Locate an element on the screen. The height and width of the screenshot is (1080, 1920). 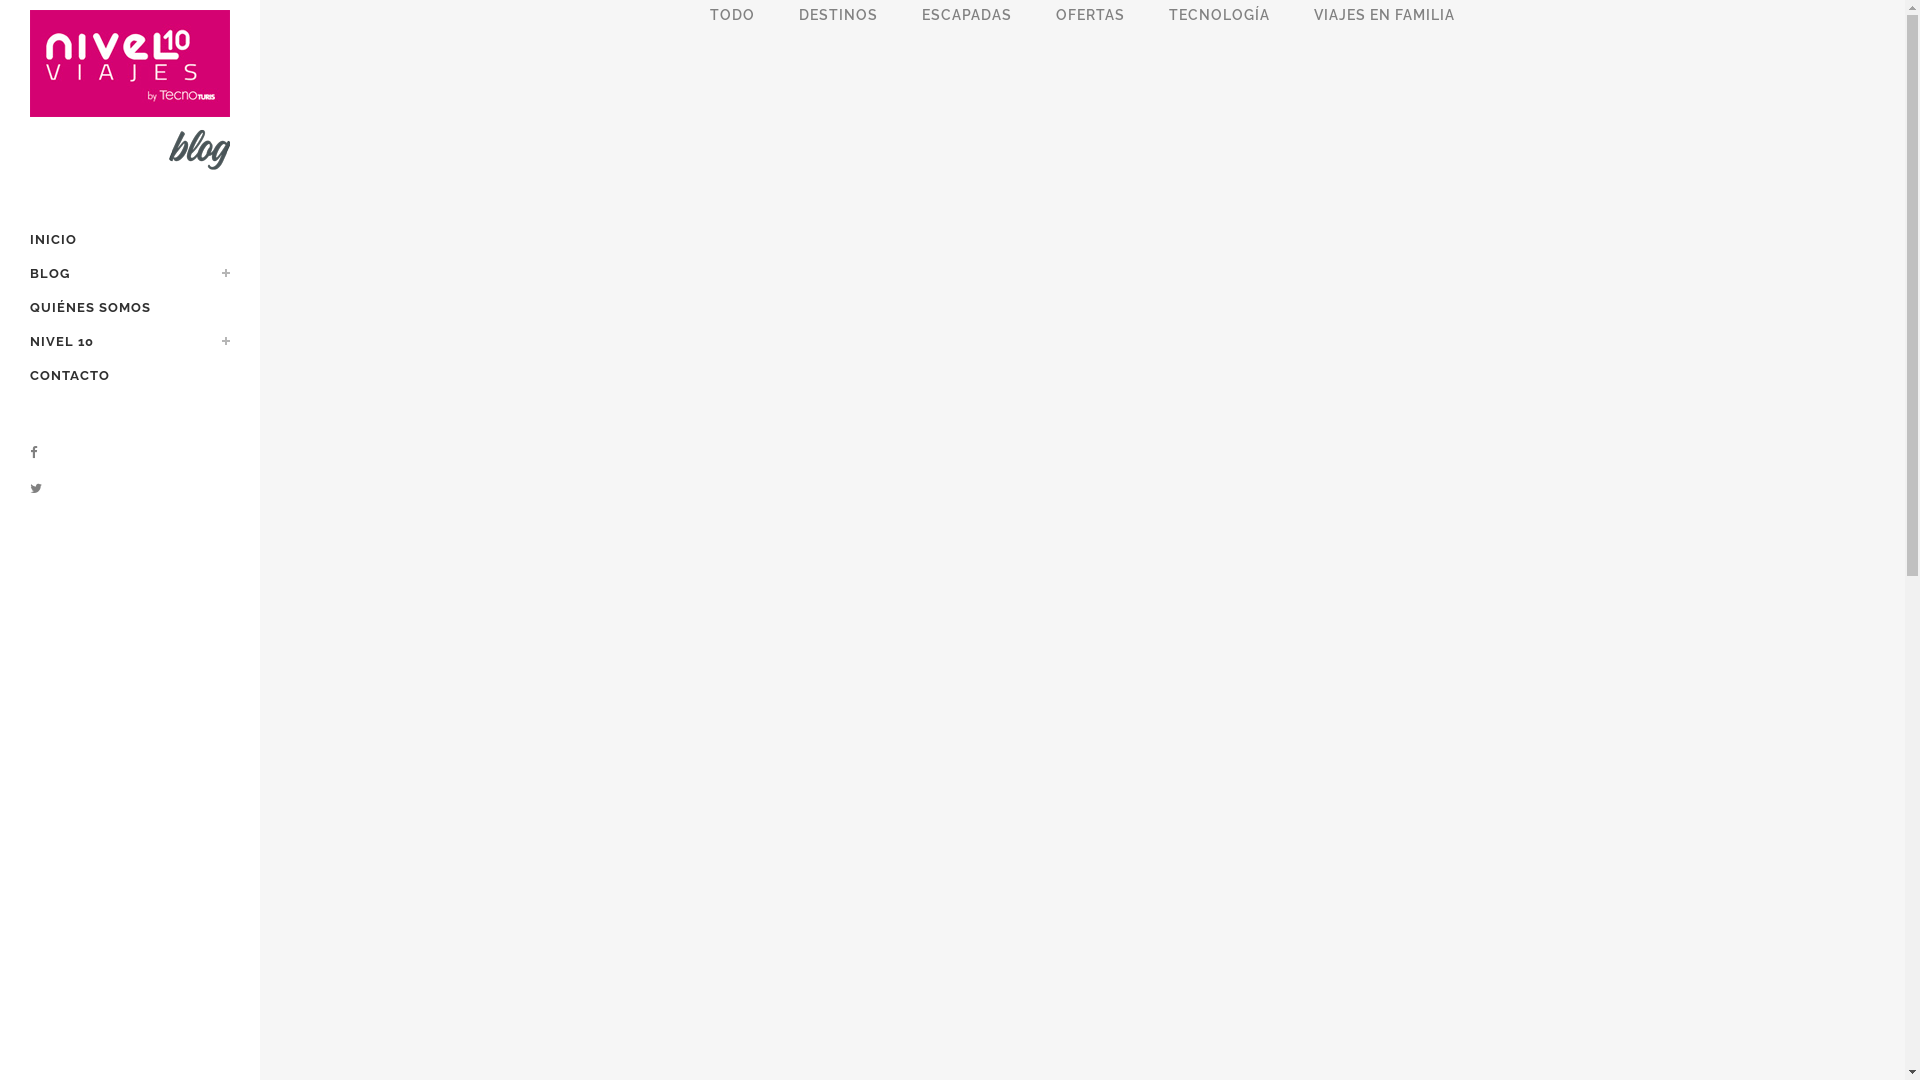
Condiciones generales is located at coordinates (914, 1053).